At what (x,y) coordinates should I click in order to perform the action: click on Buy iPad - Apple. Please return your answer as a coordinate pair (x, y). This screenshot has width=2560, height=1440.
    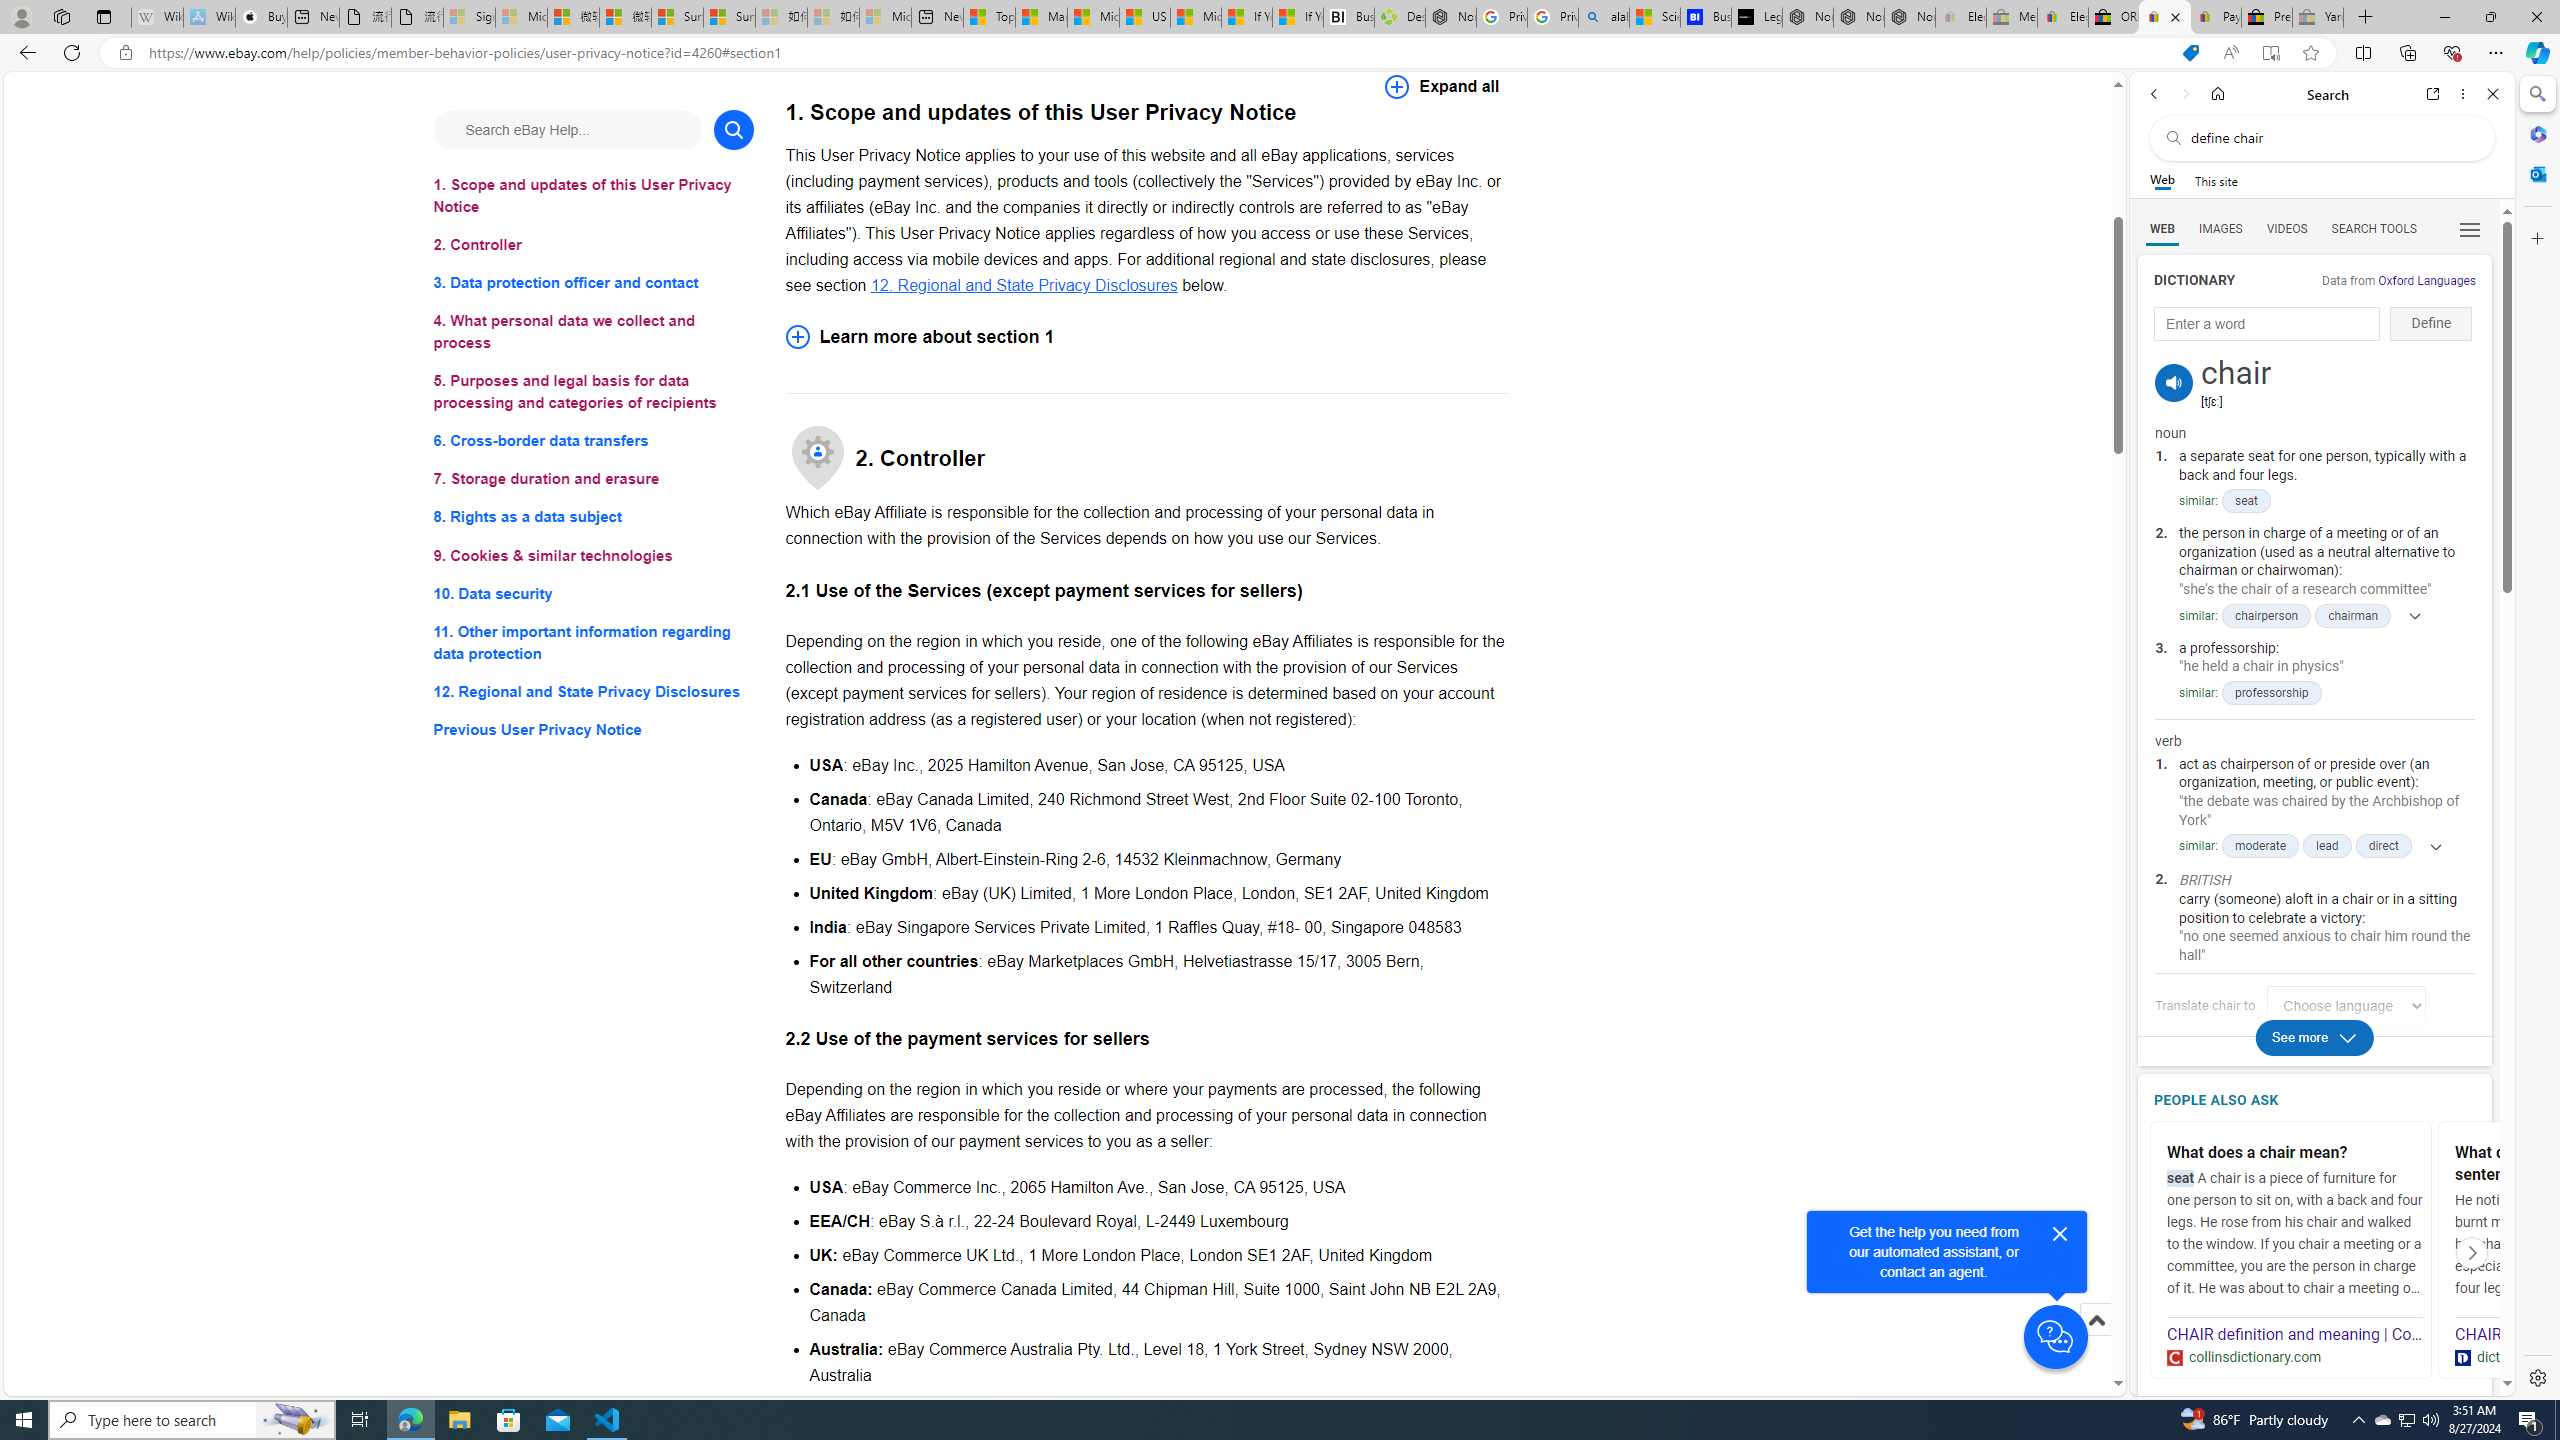
    Looking at the image, I should click on (262, 17).